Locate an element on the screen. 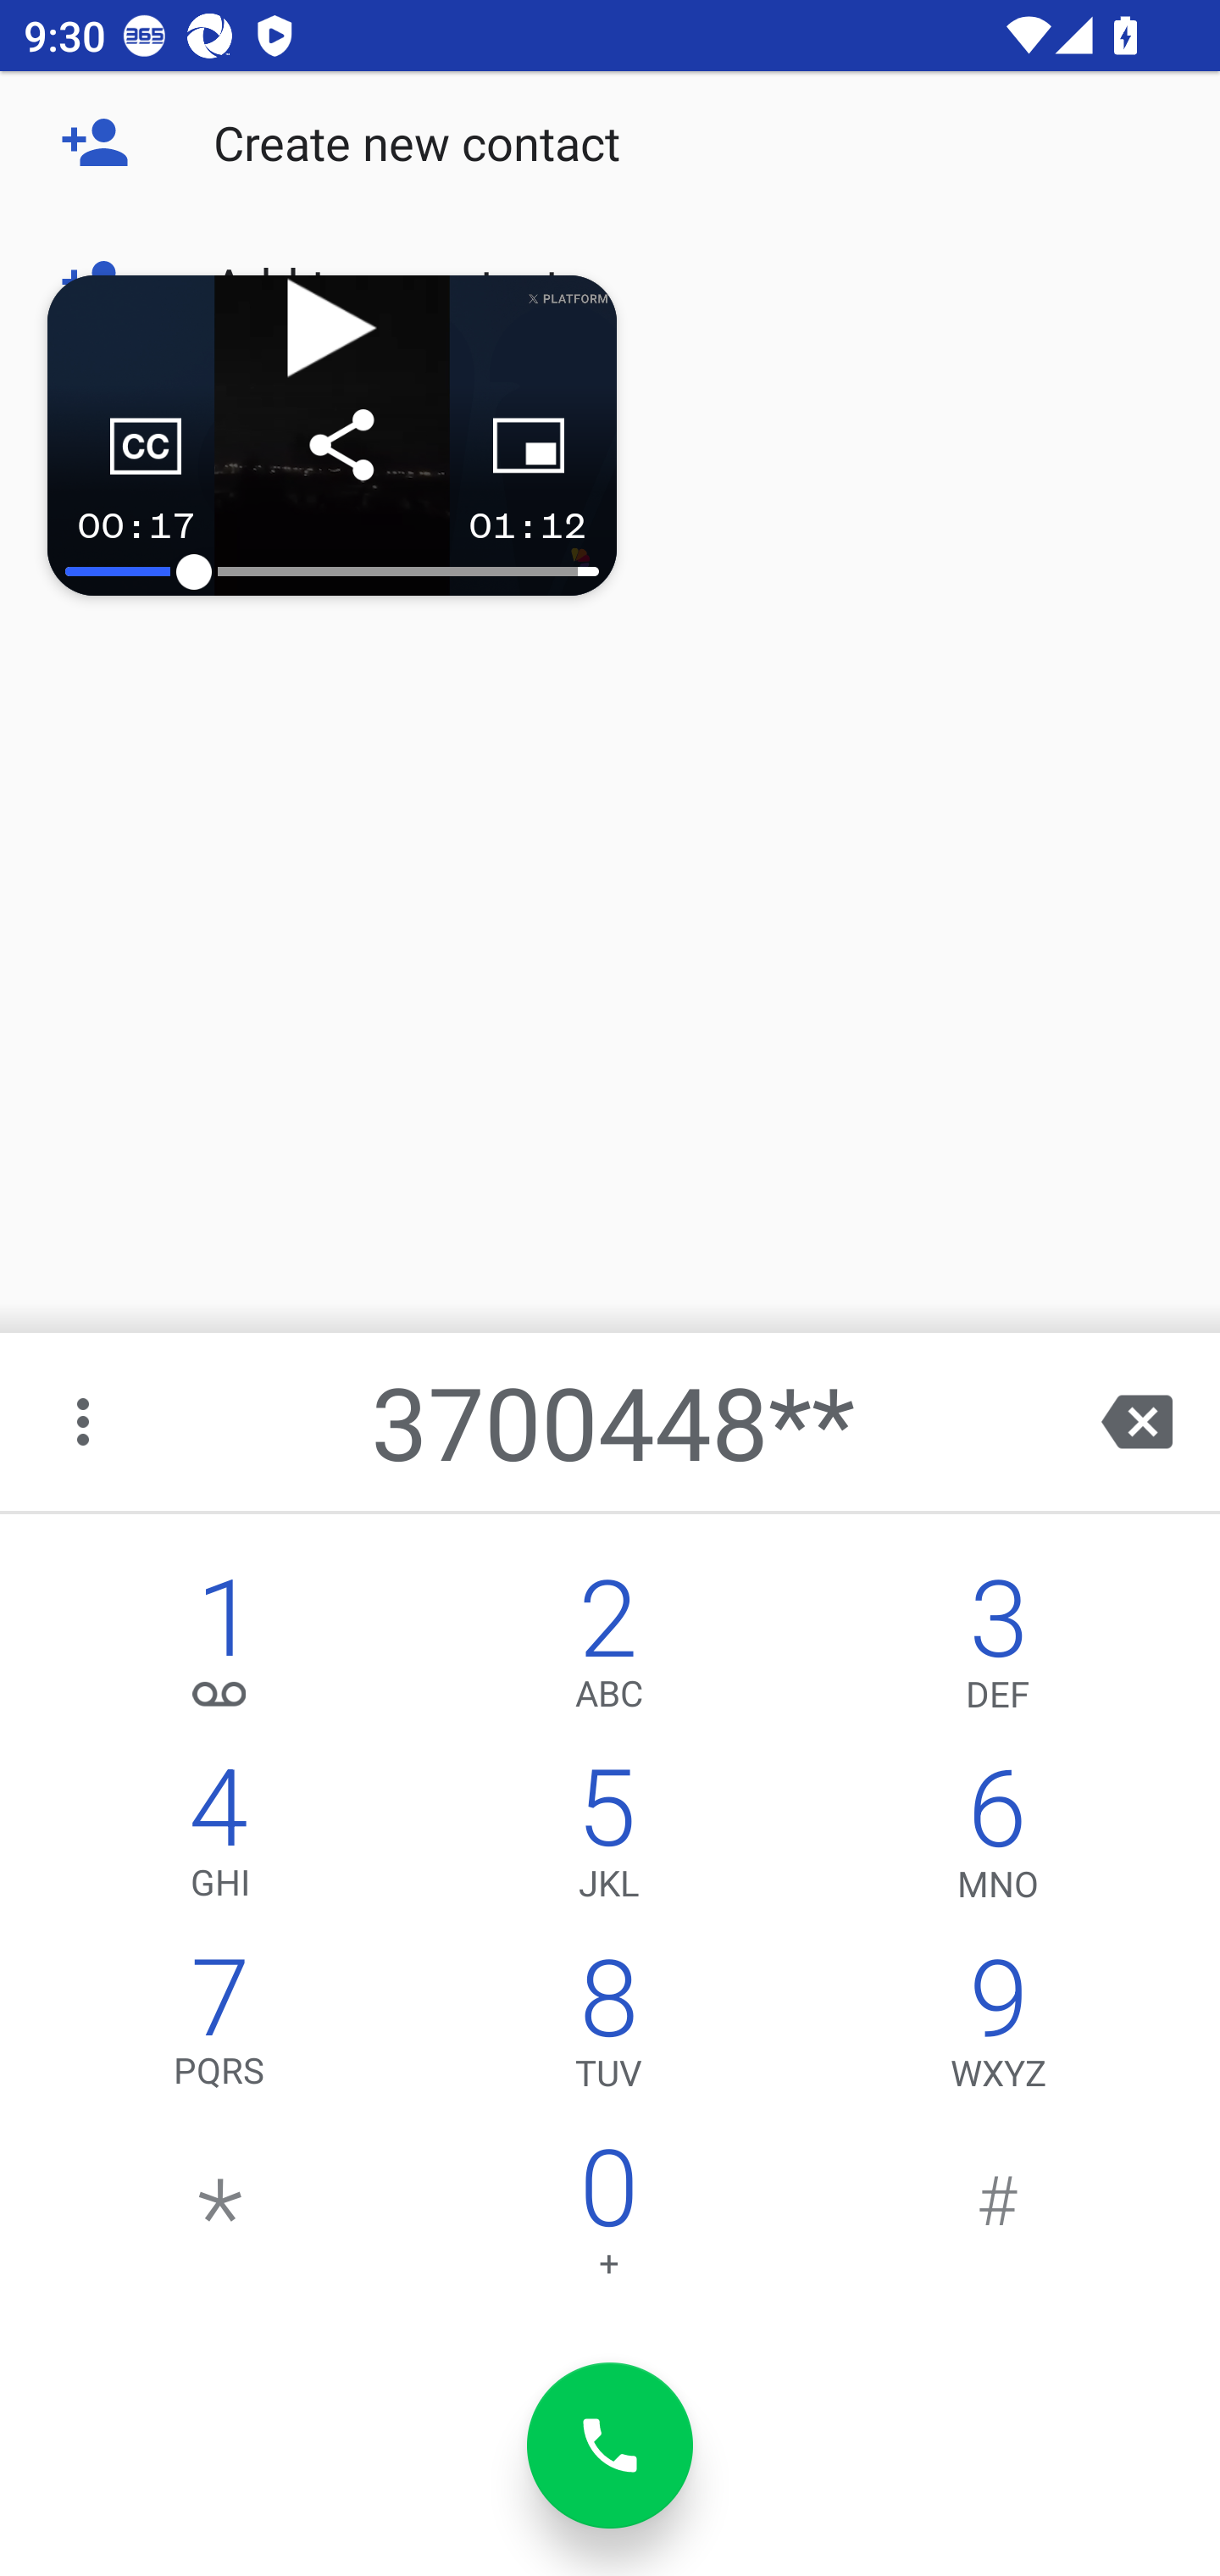  # is located at coordinates (998, 2220).